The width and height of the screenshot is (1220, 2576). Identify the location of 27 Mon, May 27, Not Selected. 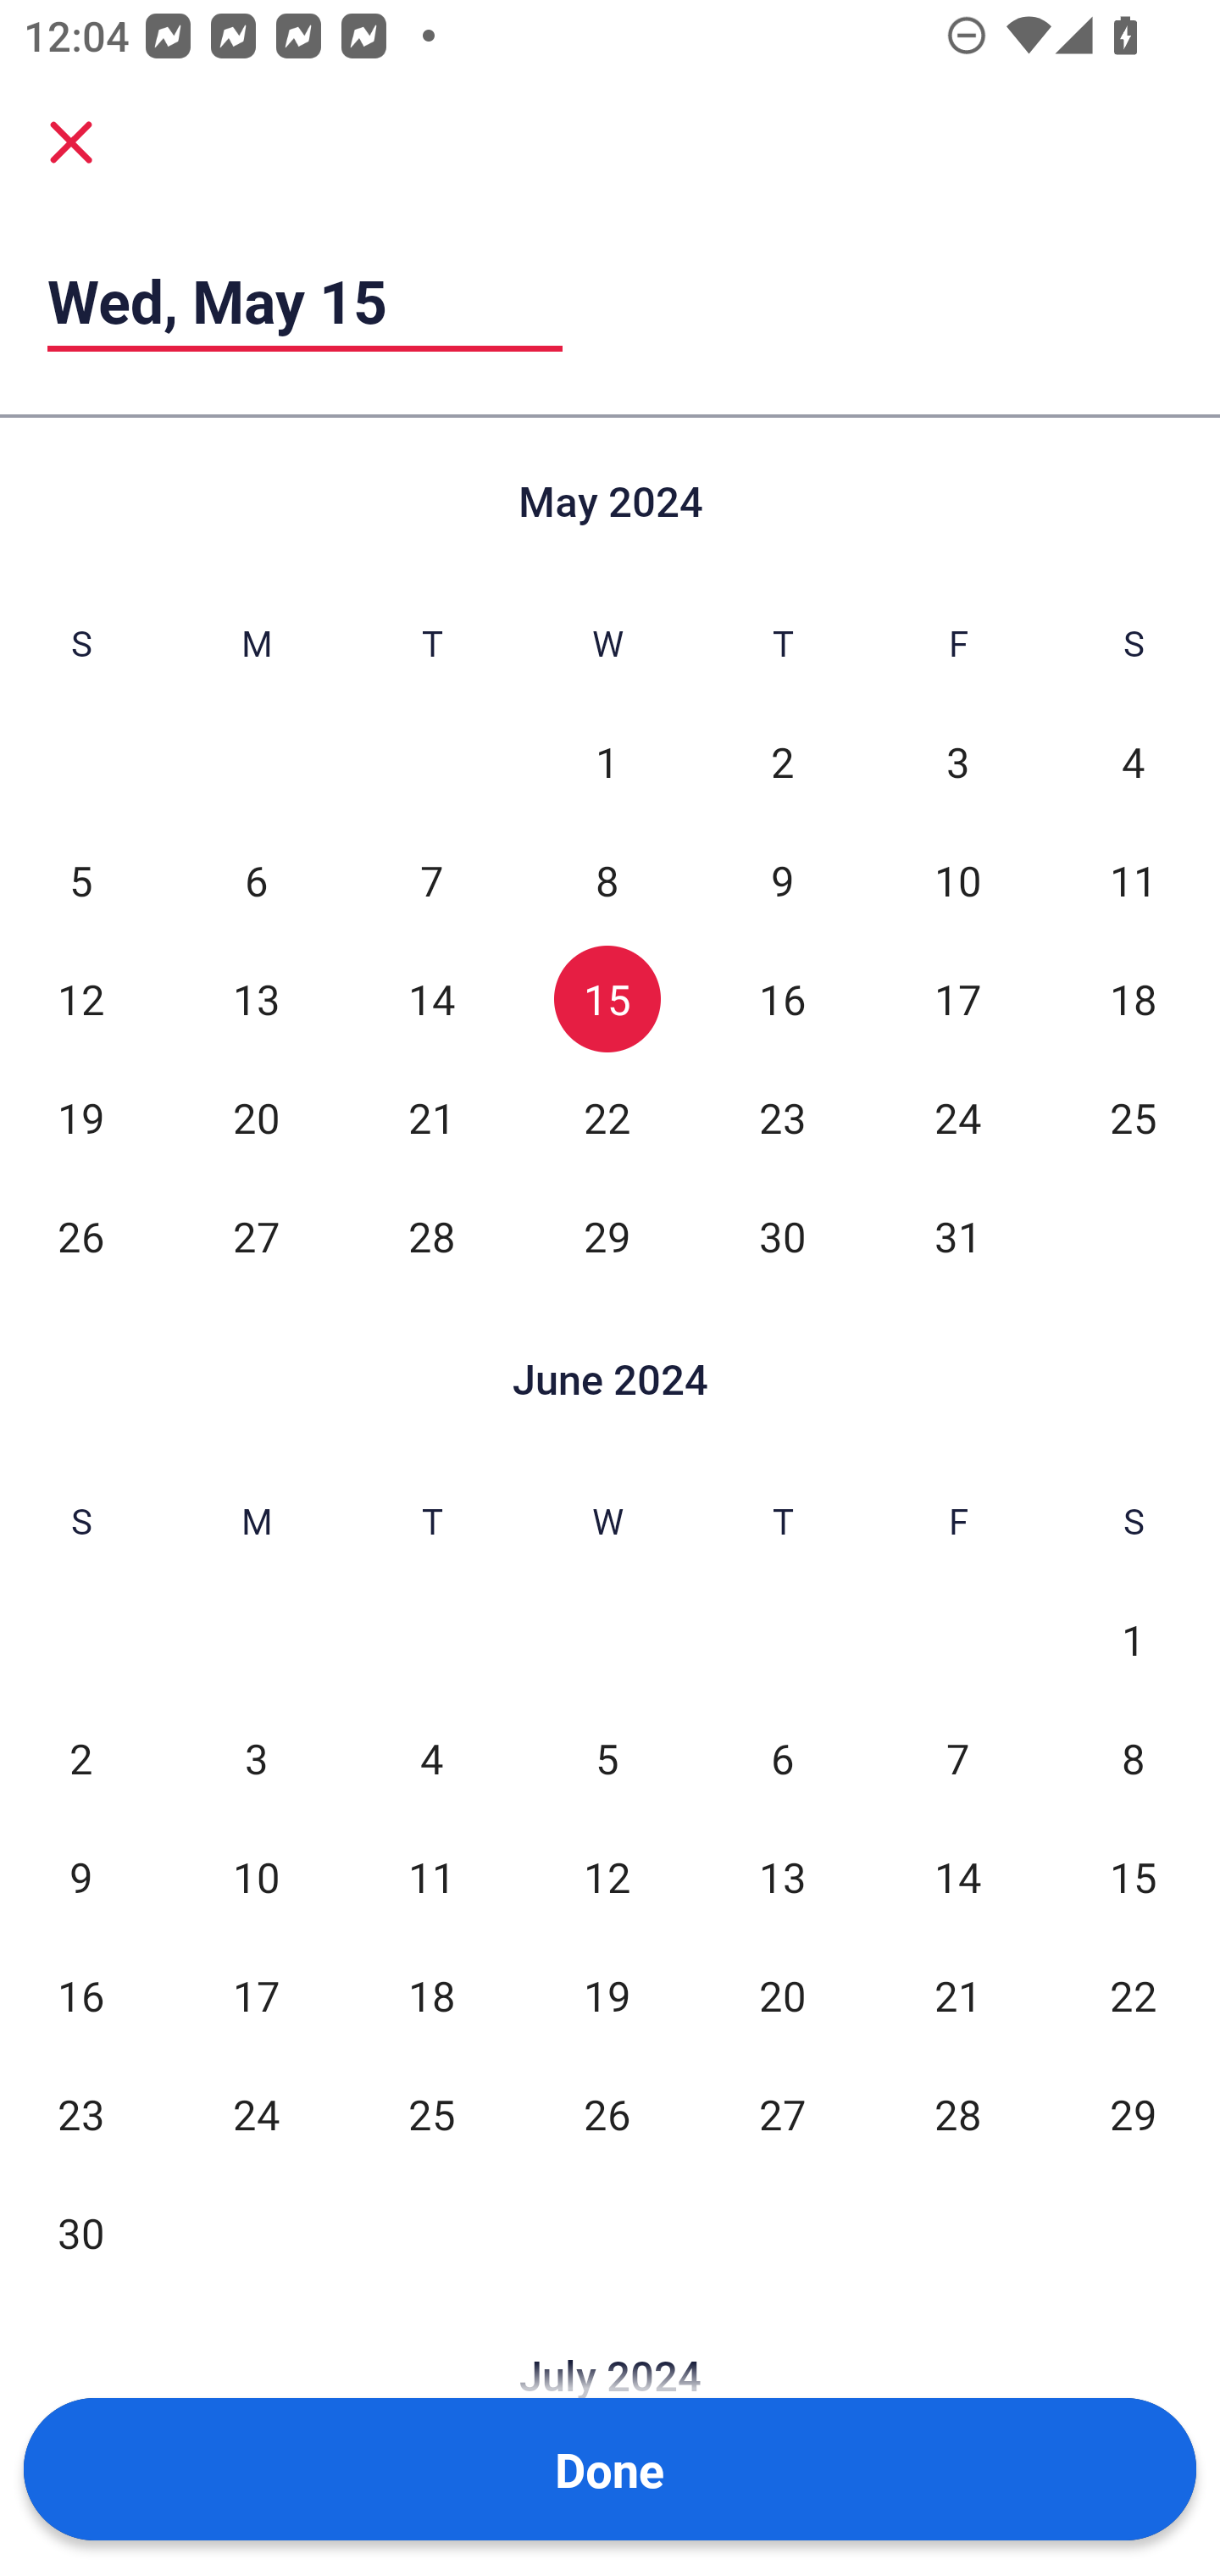
(256, 1236).